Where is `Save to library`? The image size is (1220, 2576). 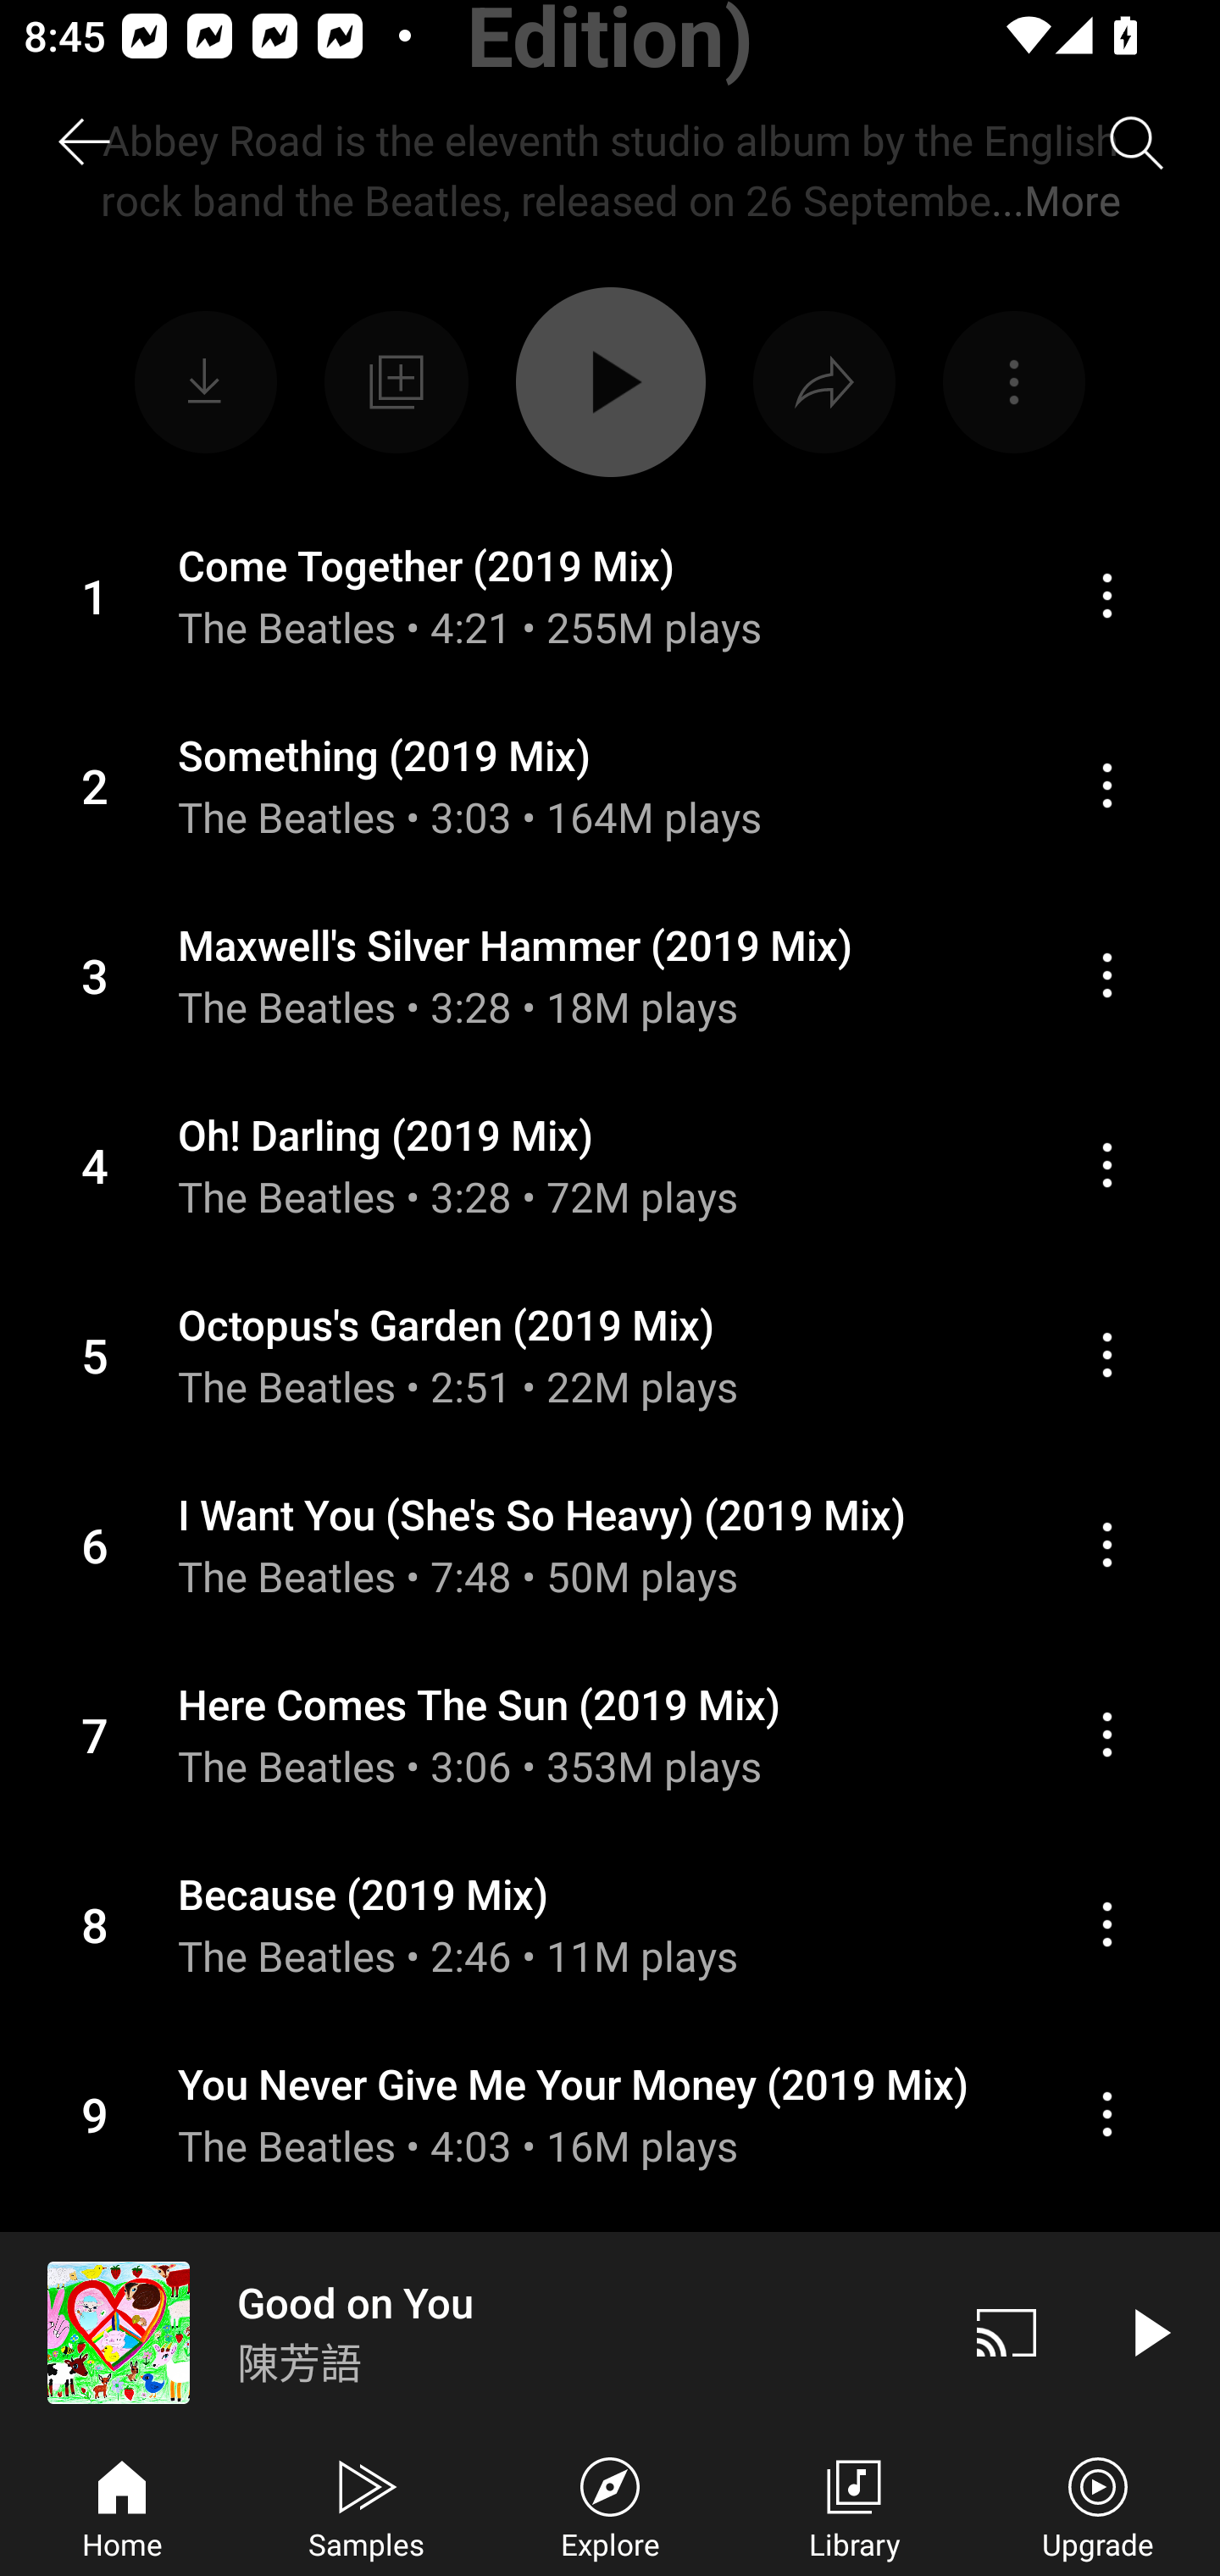 Save to library is located at coordinates (396, 382).